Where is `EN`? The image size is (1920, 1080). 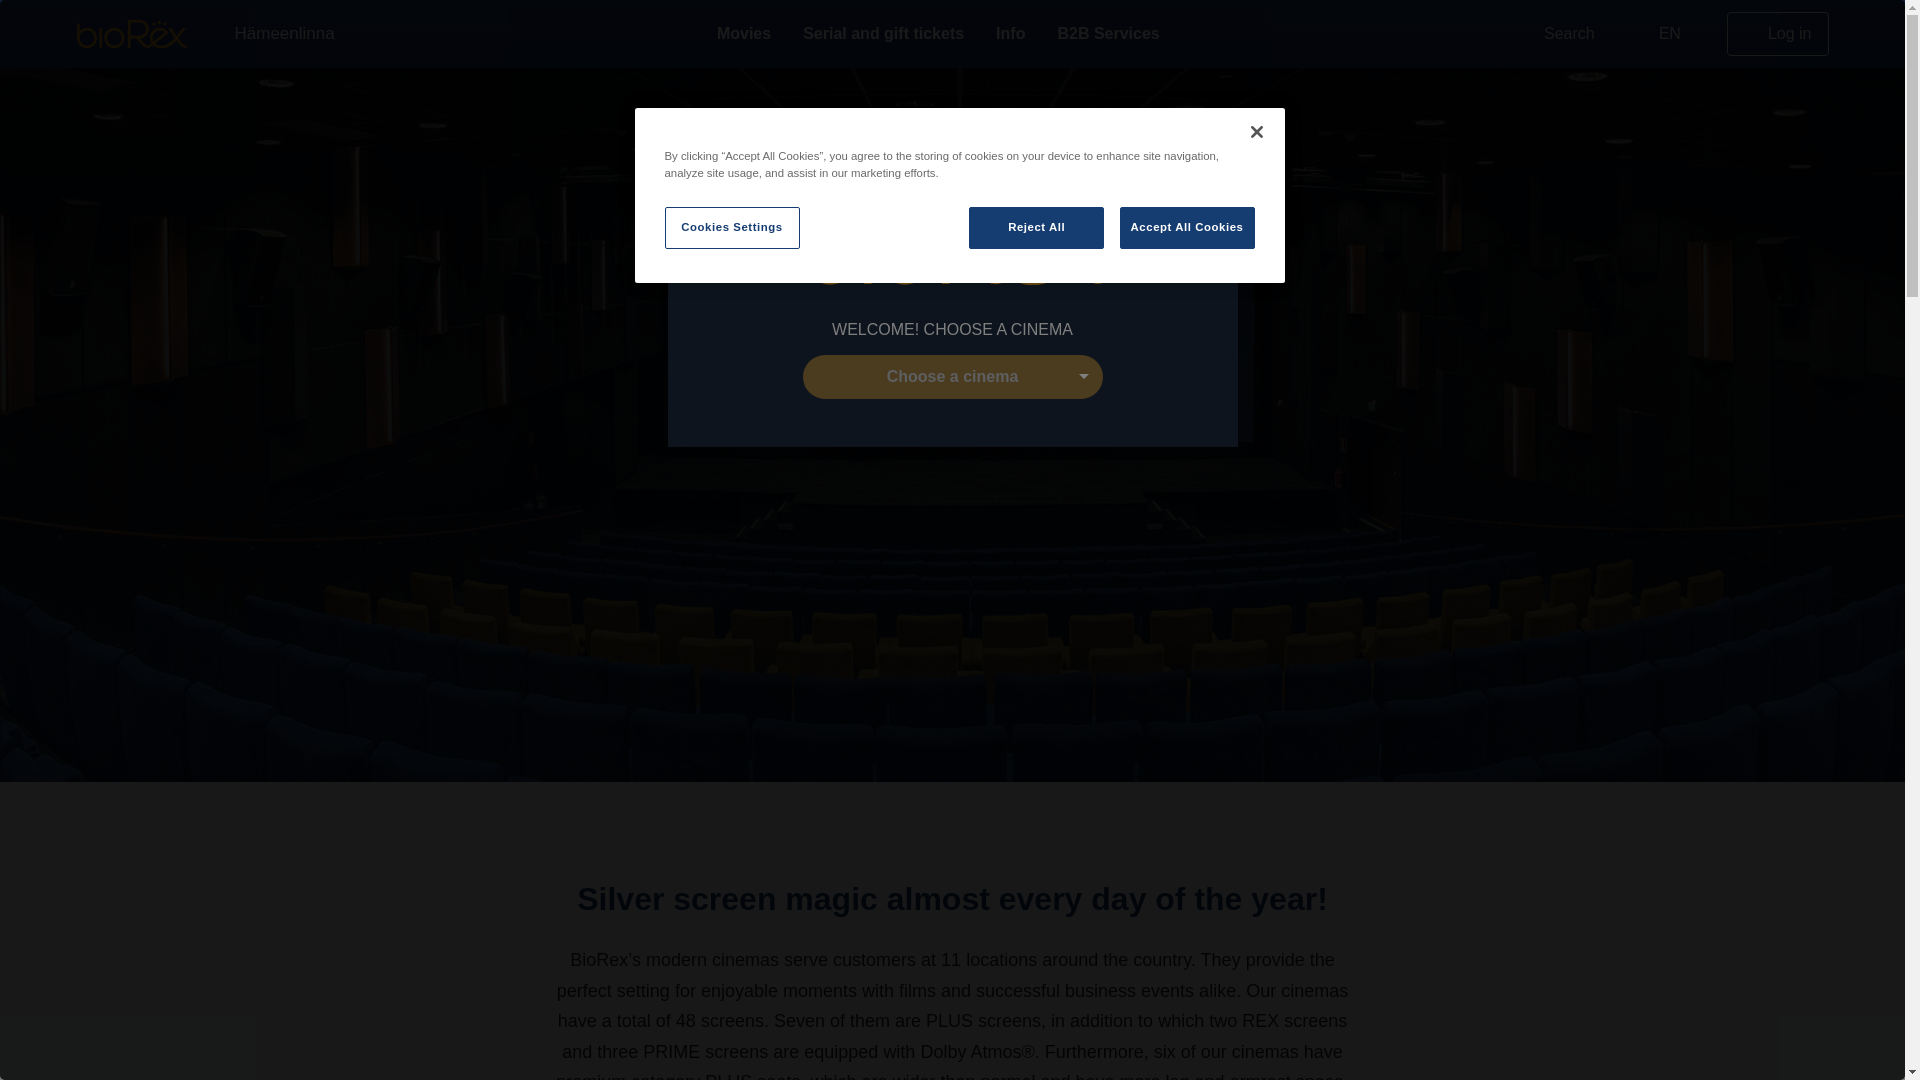
EN is located at coordinates (1668, 34).